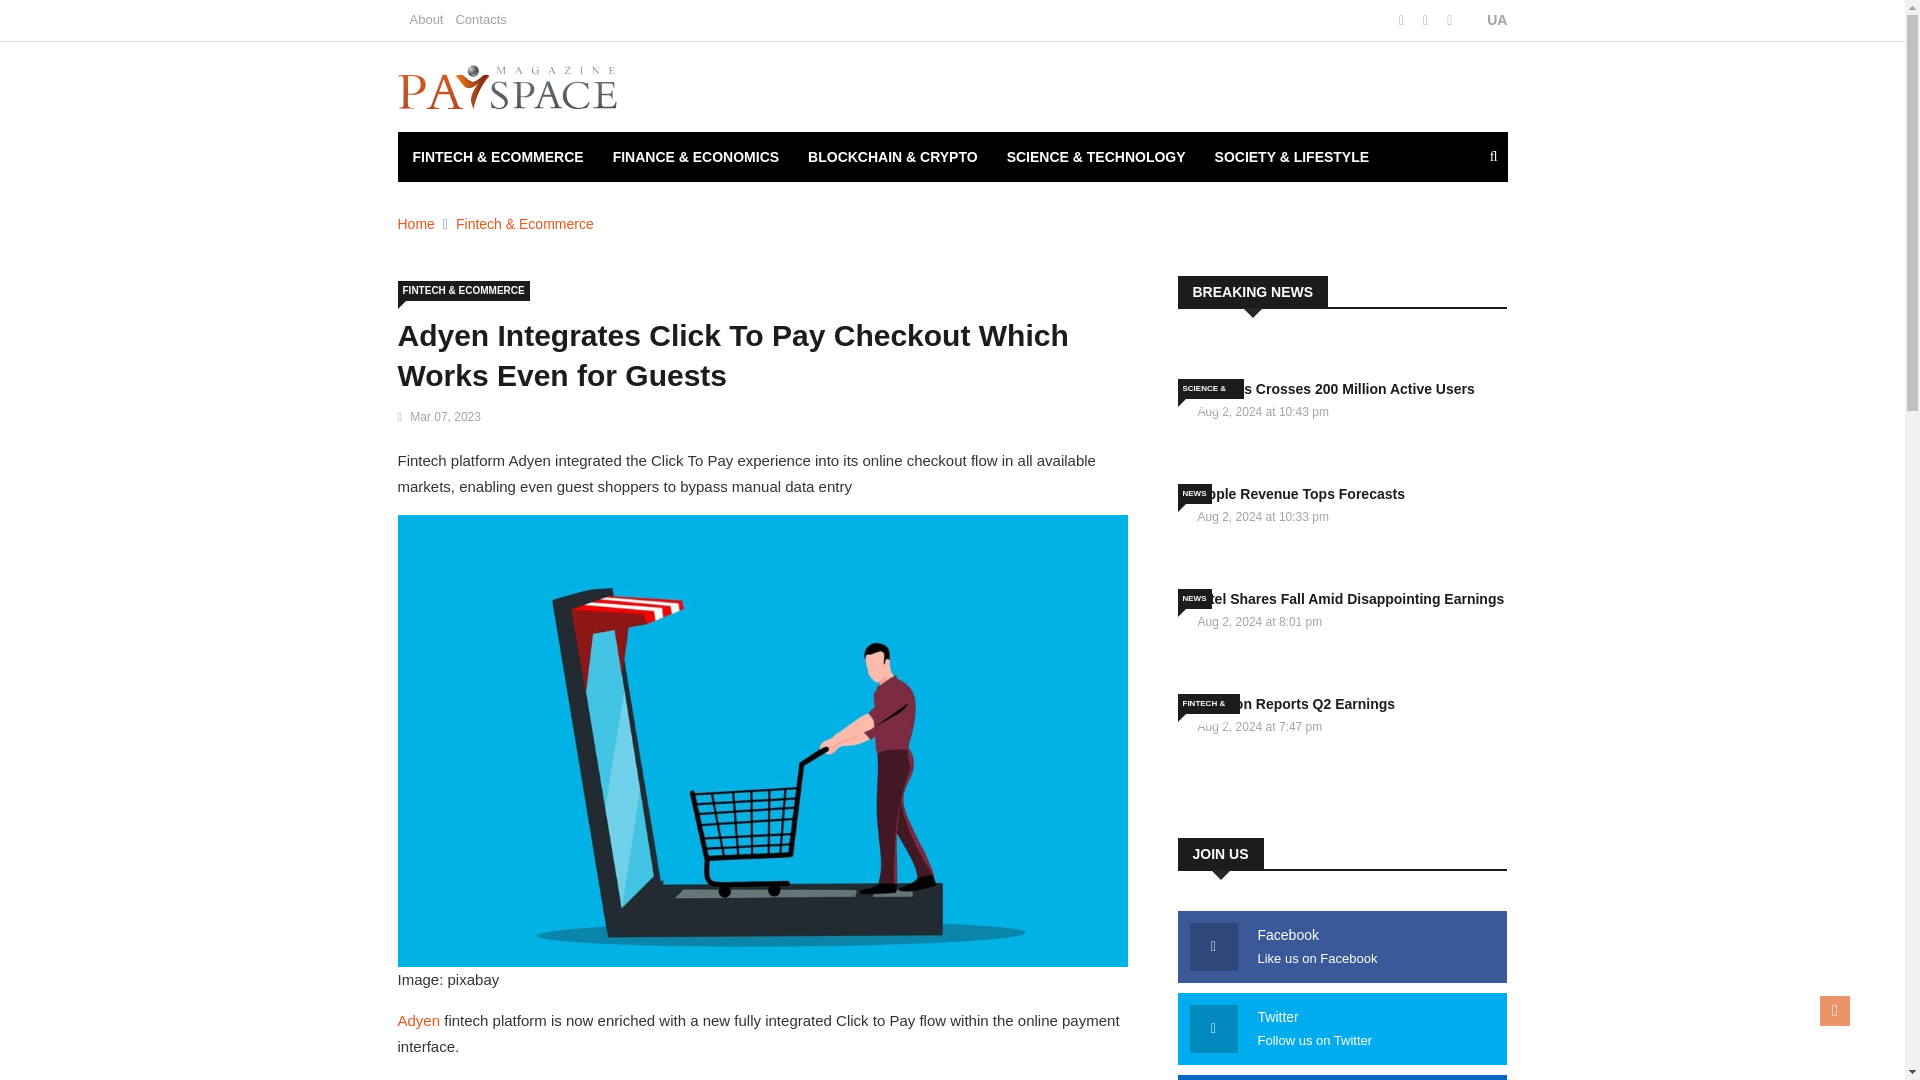 The image size is (1920, 1080). What do you see at coordinates (1835, 1010) in the screenshot?
I see `Back to Top` at bounding box center [1835, 1010].